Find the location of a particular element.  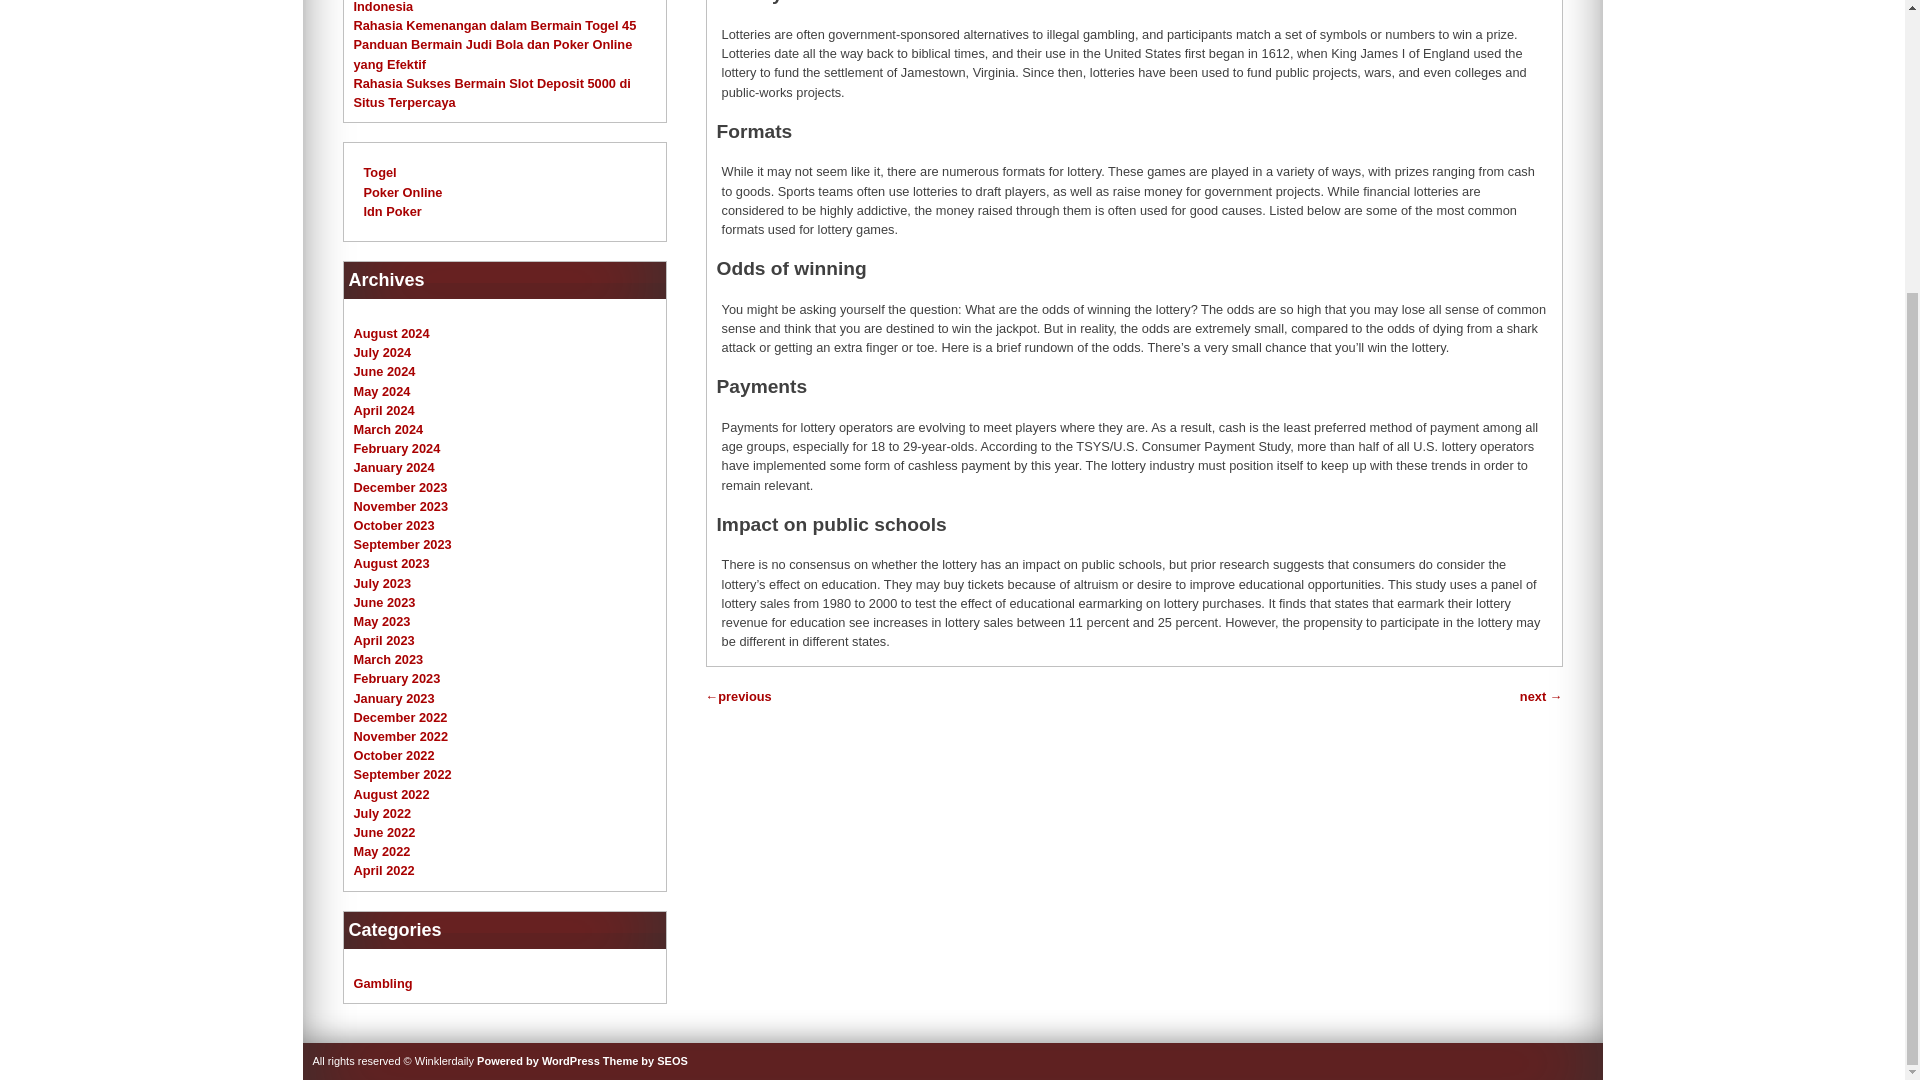

February 2024 is located at coordinates (397, 448).